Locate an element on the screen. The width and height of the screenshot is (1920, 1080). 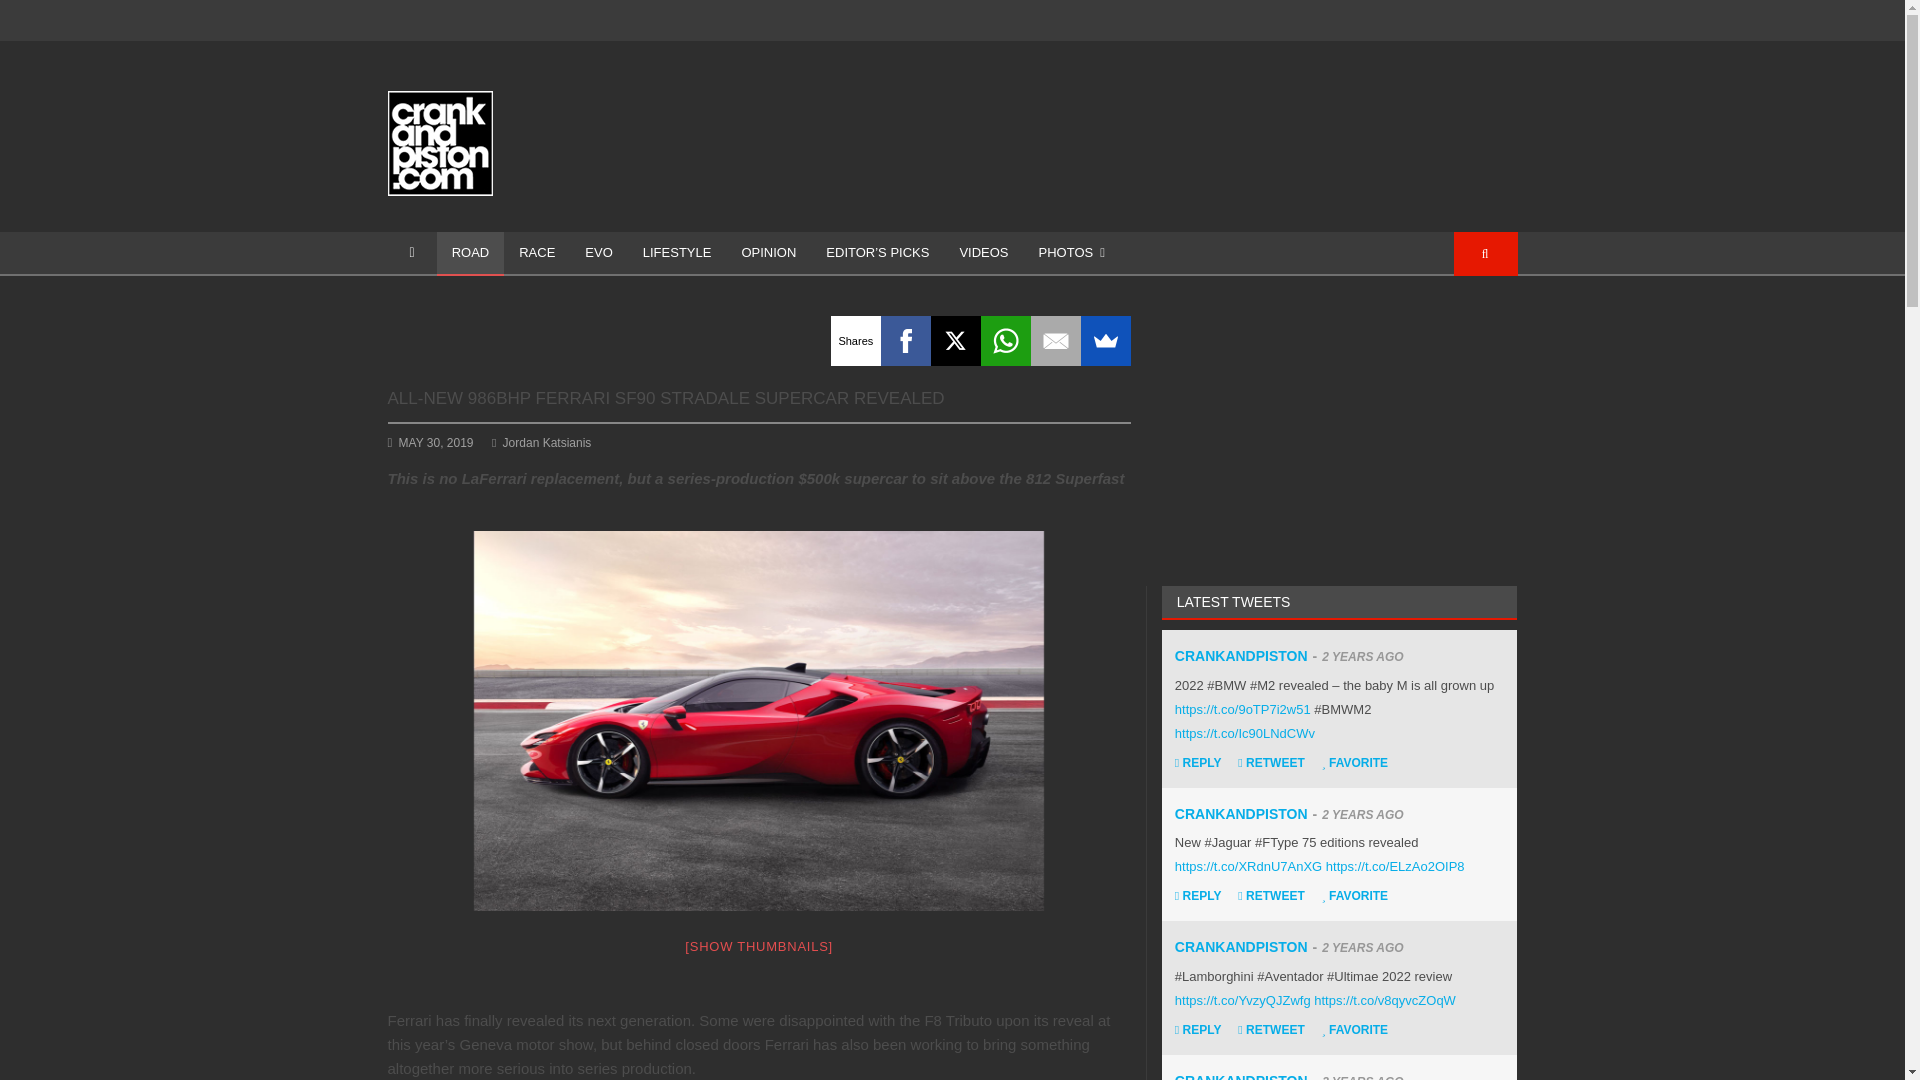
Facebook is located at coordinates (906, 341).